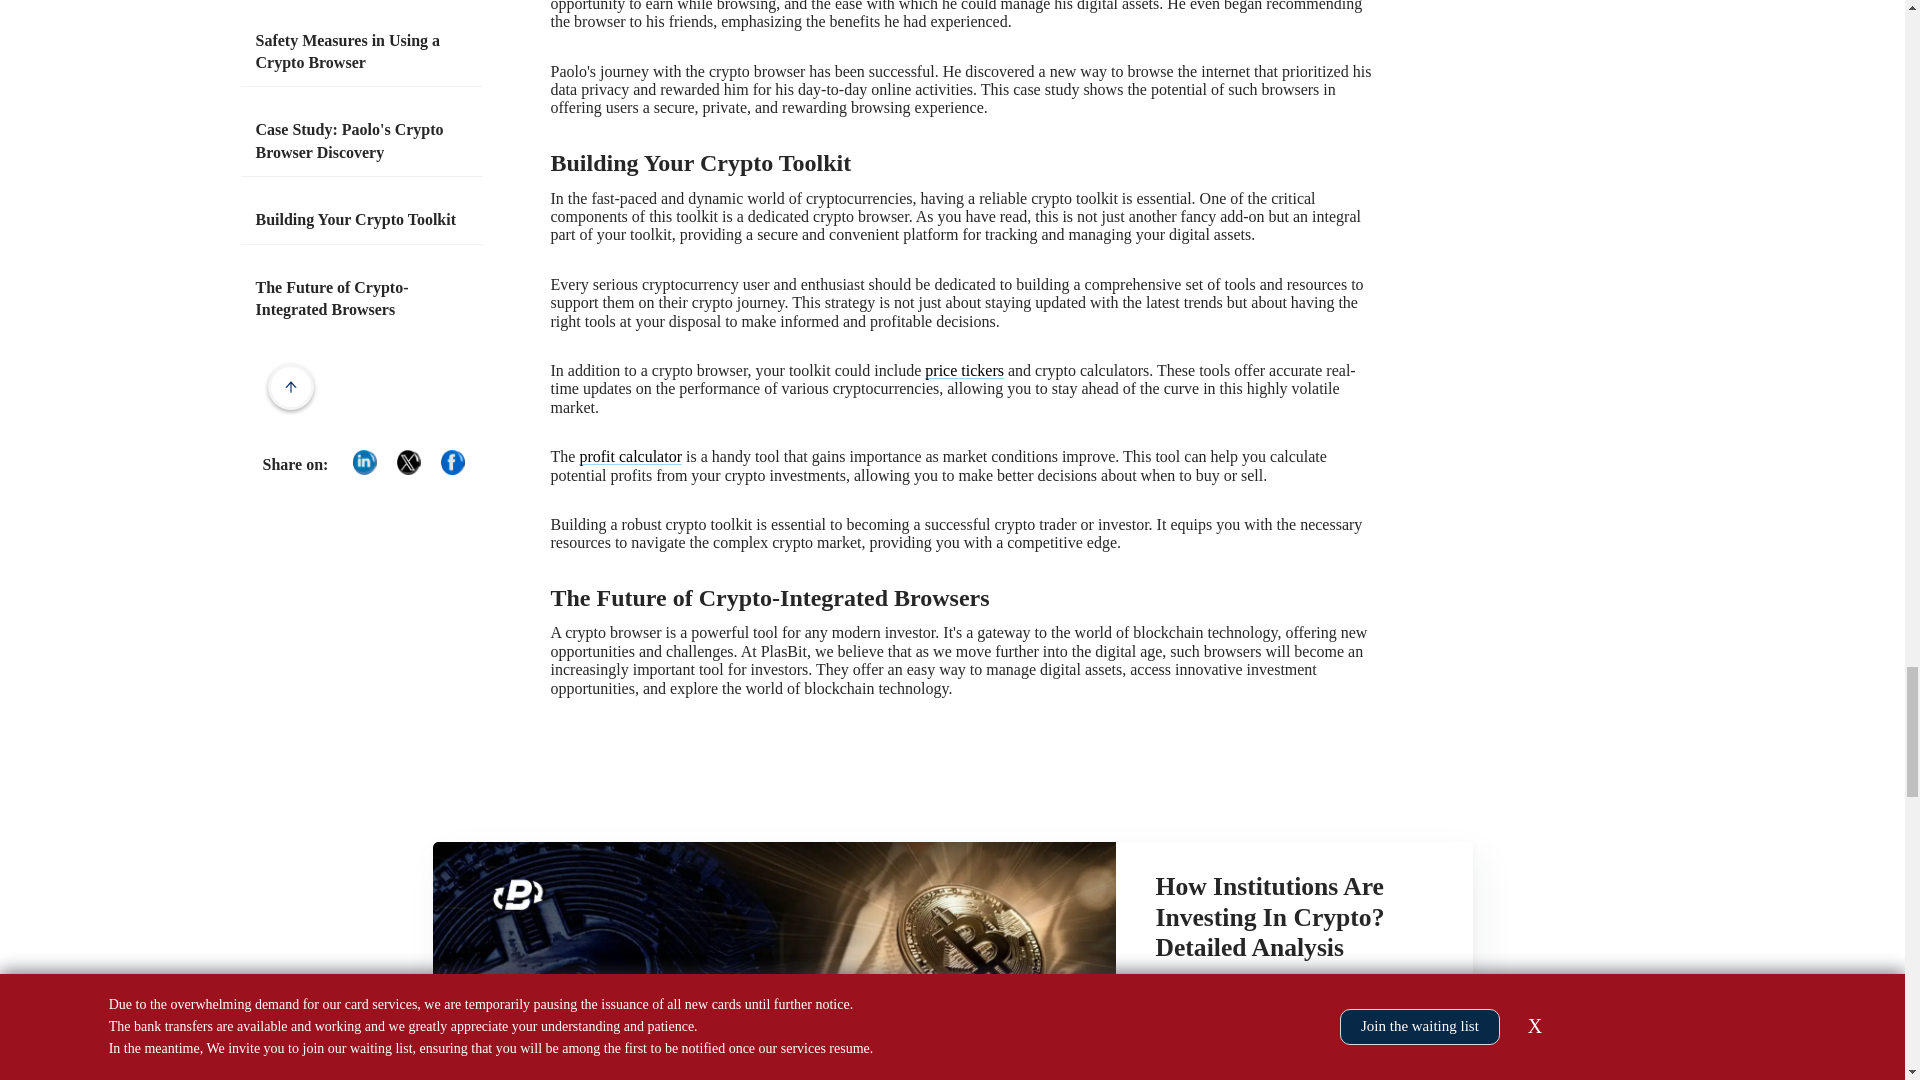 The height and width of the screenshot is (1080, 1920). What do you see at coordinates (630, 456) in the screenshot?
I see `profit calculator` at bounding box center [630, 456].